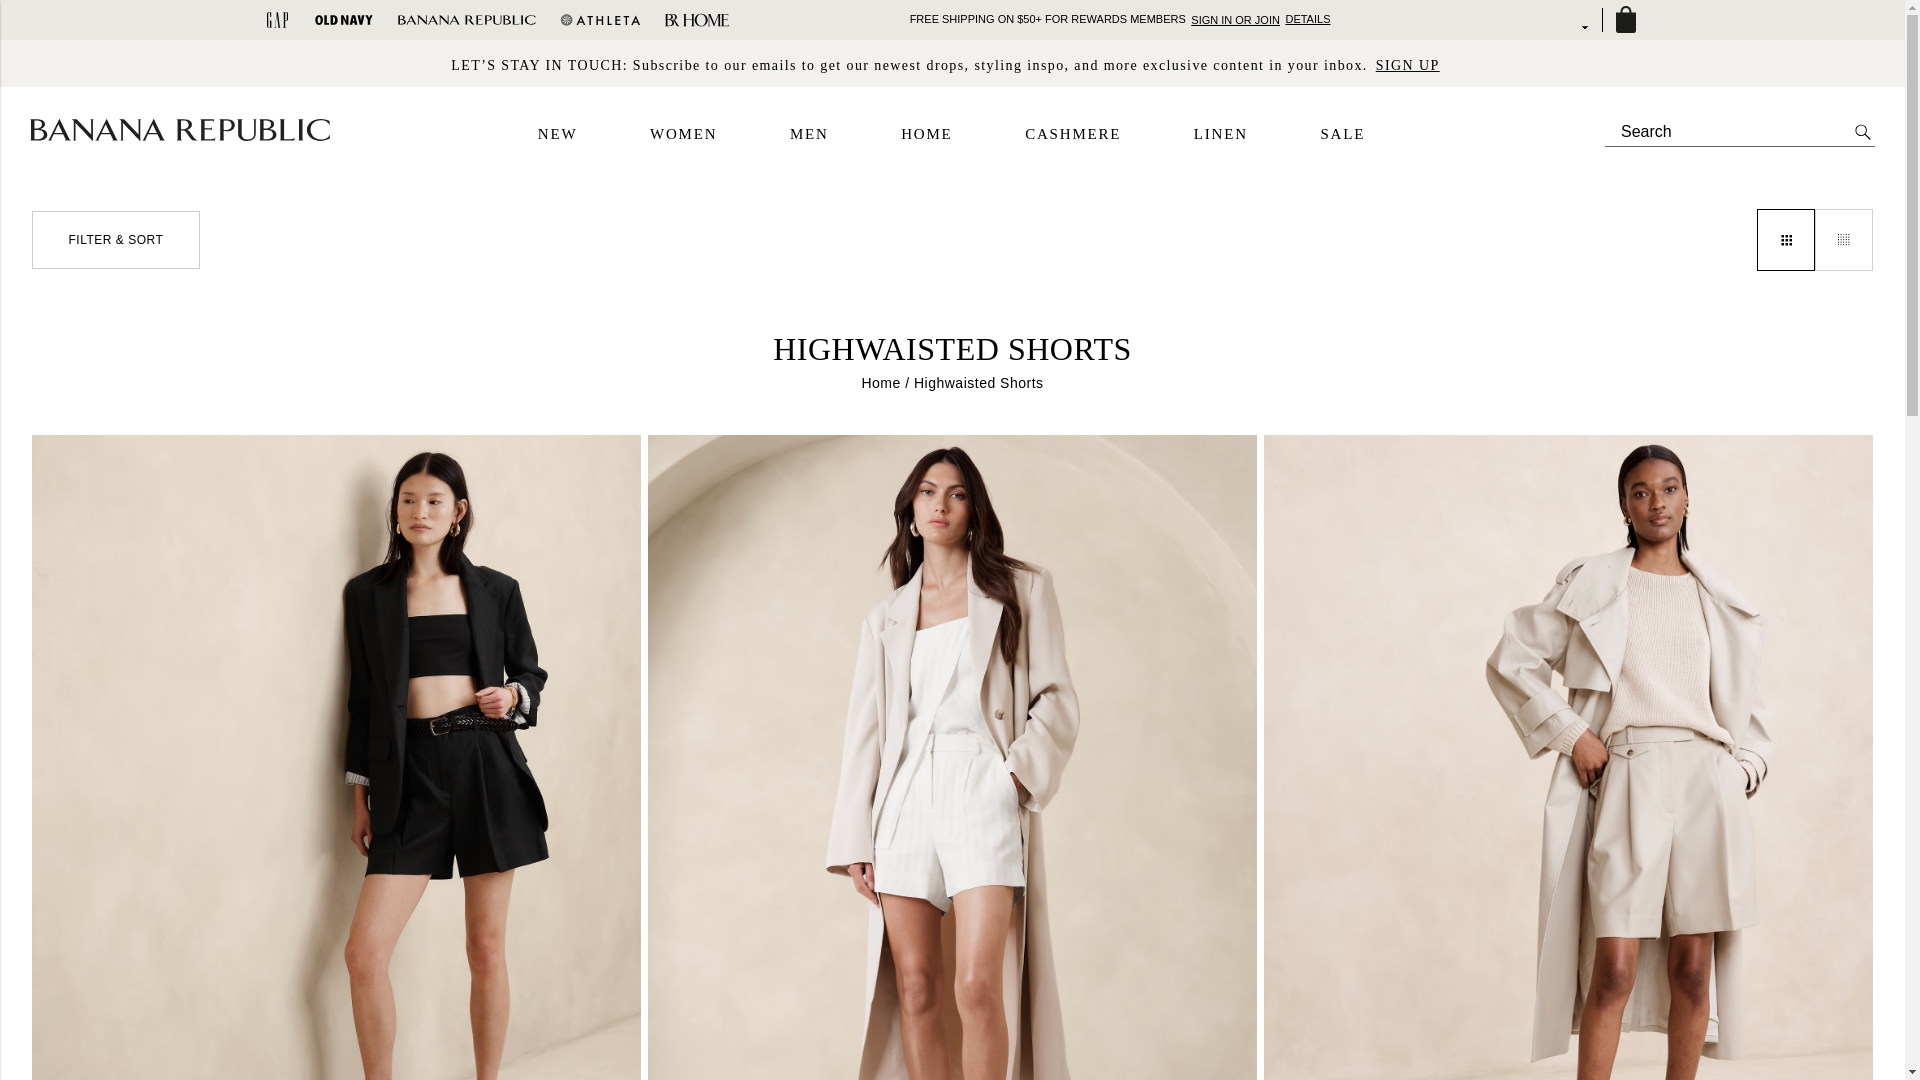 This screenshot has height=1080, width=1920. I want to click on WOMEN, so click(683, 134).